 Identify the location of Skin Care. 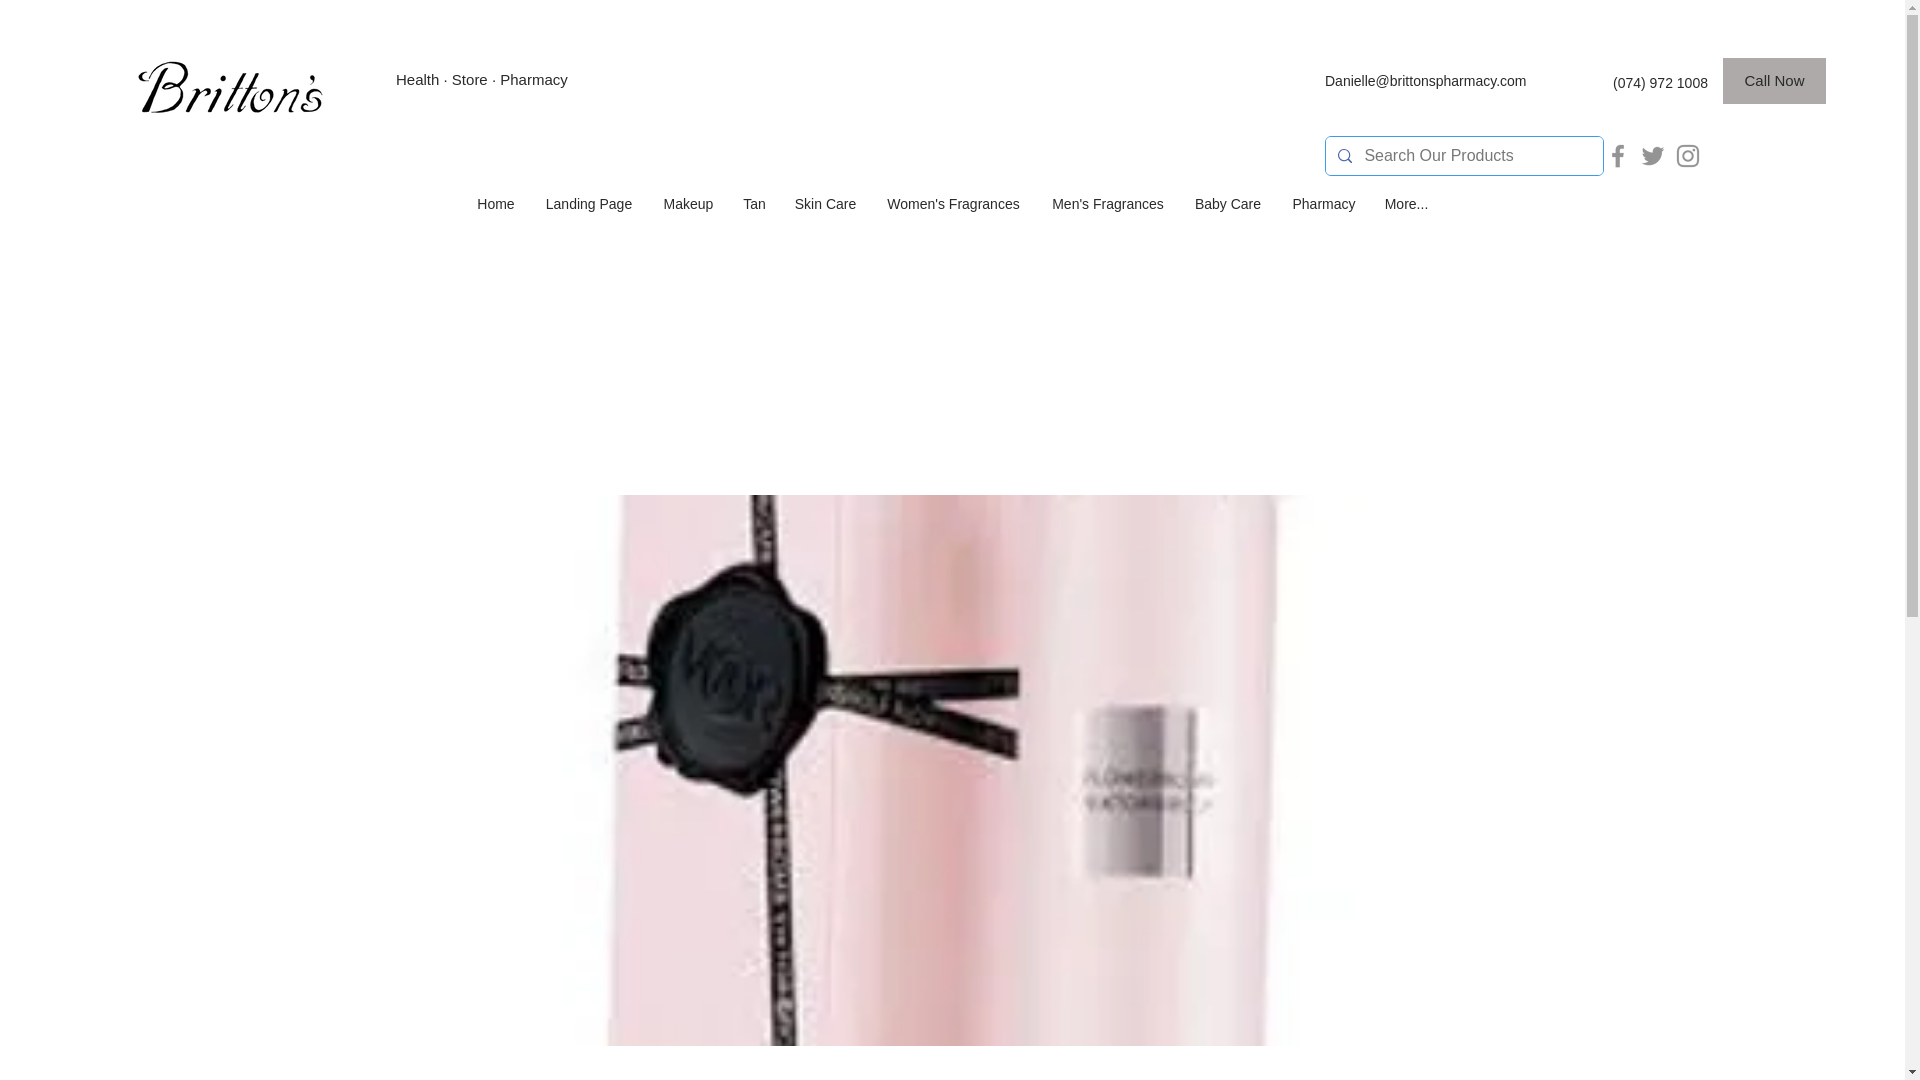
(824, 203).